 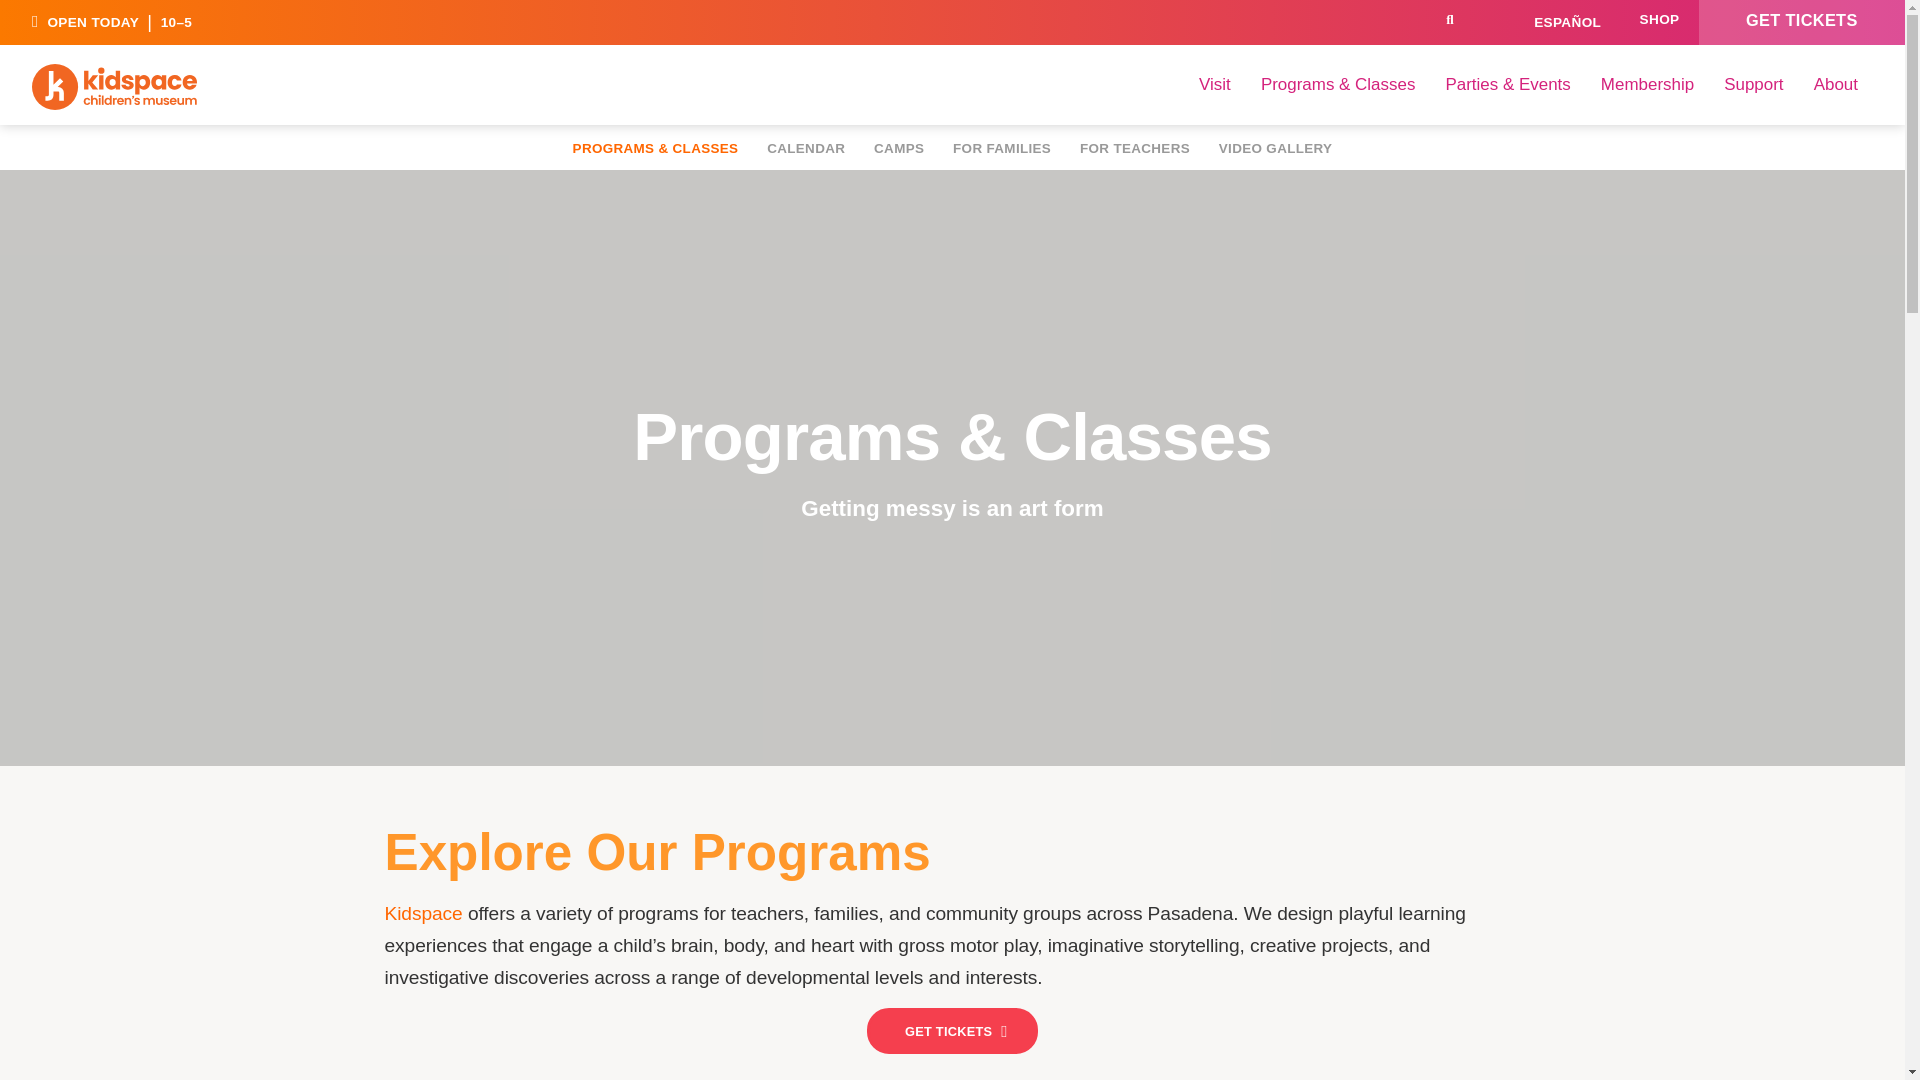 I want to click on SHOP, so click(x=1658, y=22).